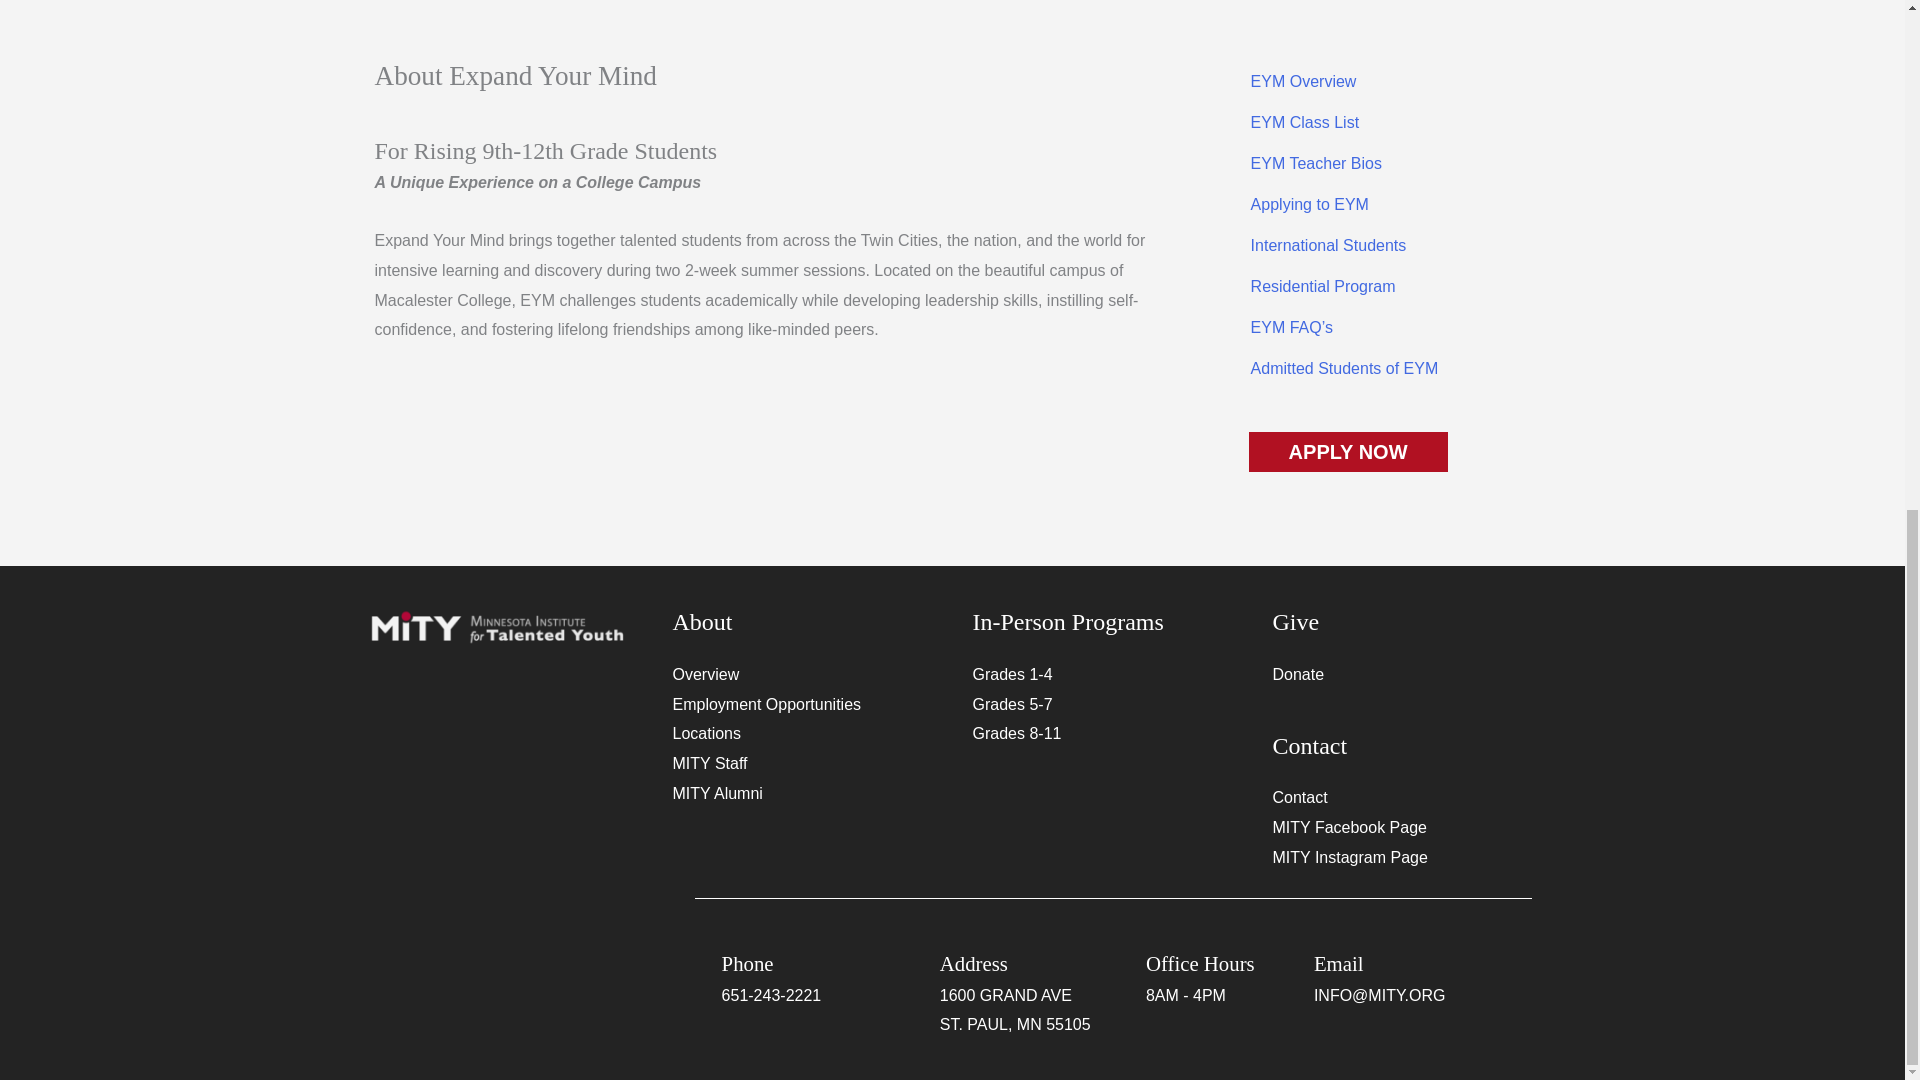 The height and width of the screenshot is (1080, 1920). I want to click on MITY Alumni, so click(717, 794).